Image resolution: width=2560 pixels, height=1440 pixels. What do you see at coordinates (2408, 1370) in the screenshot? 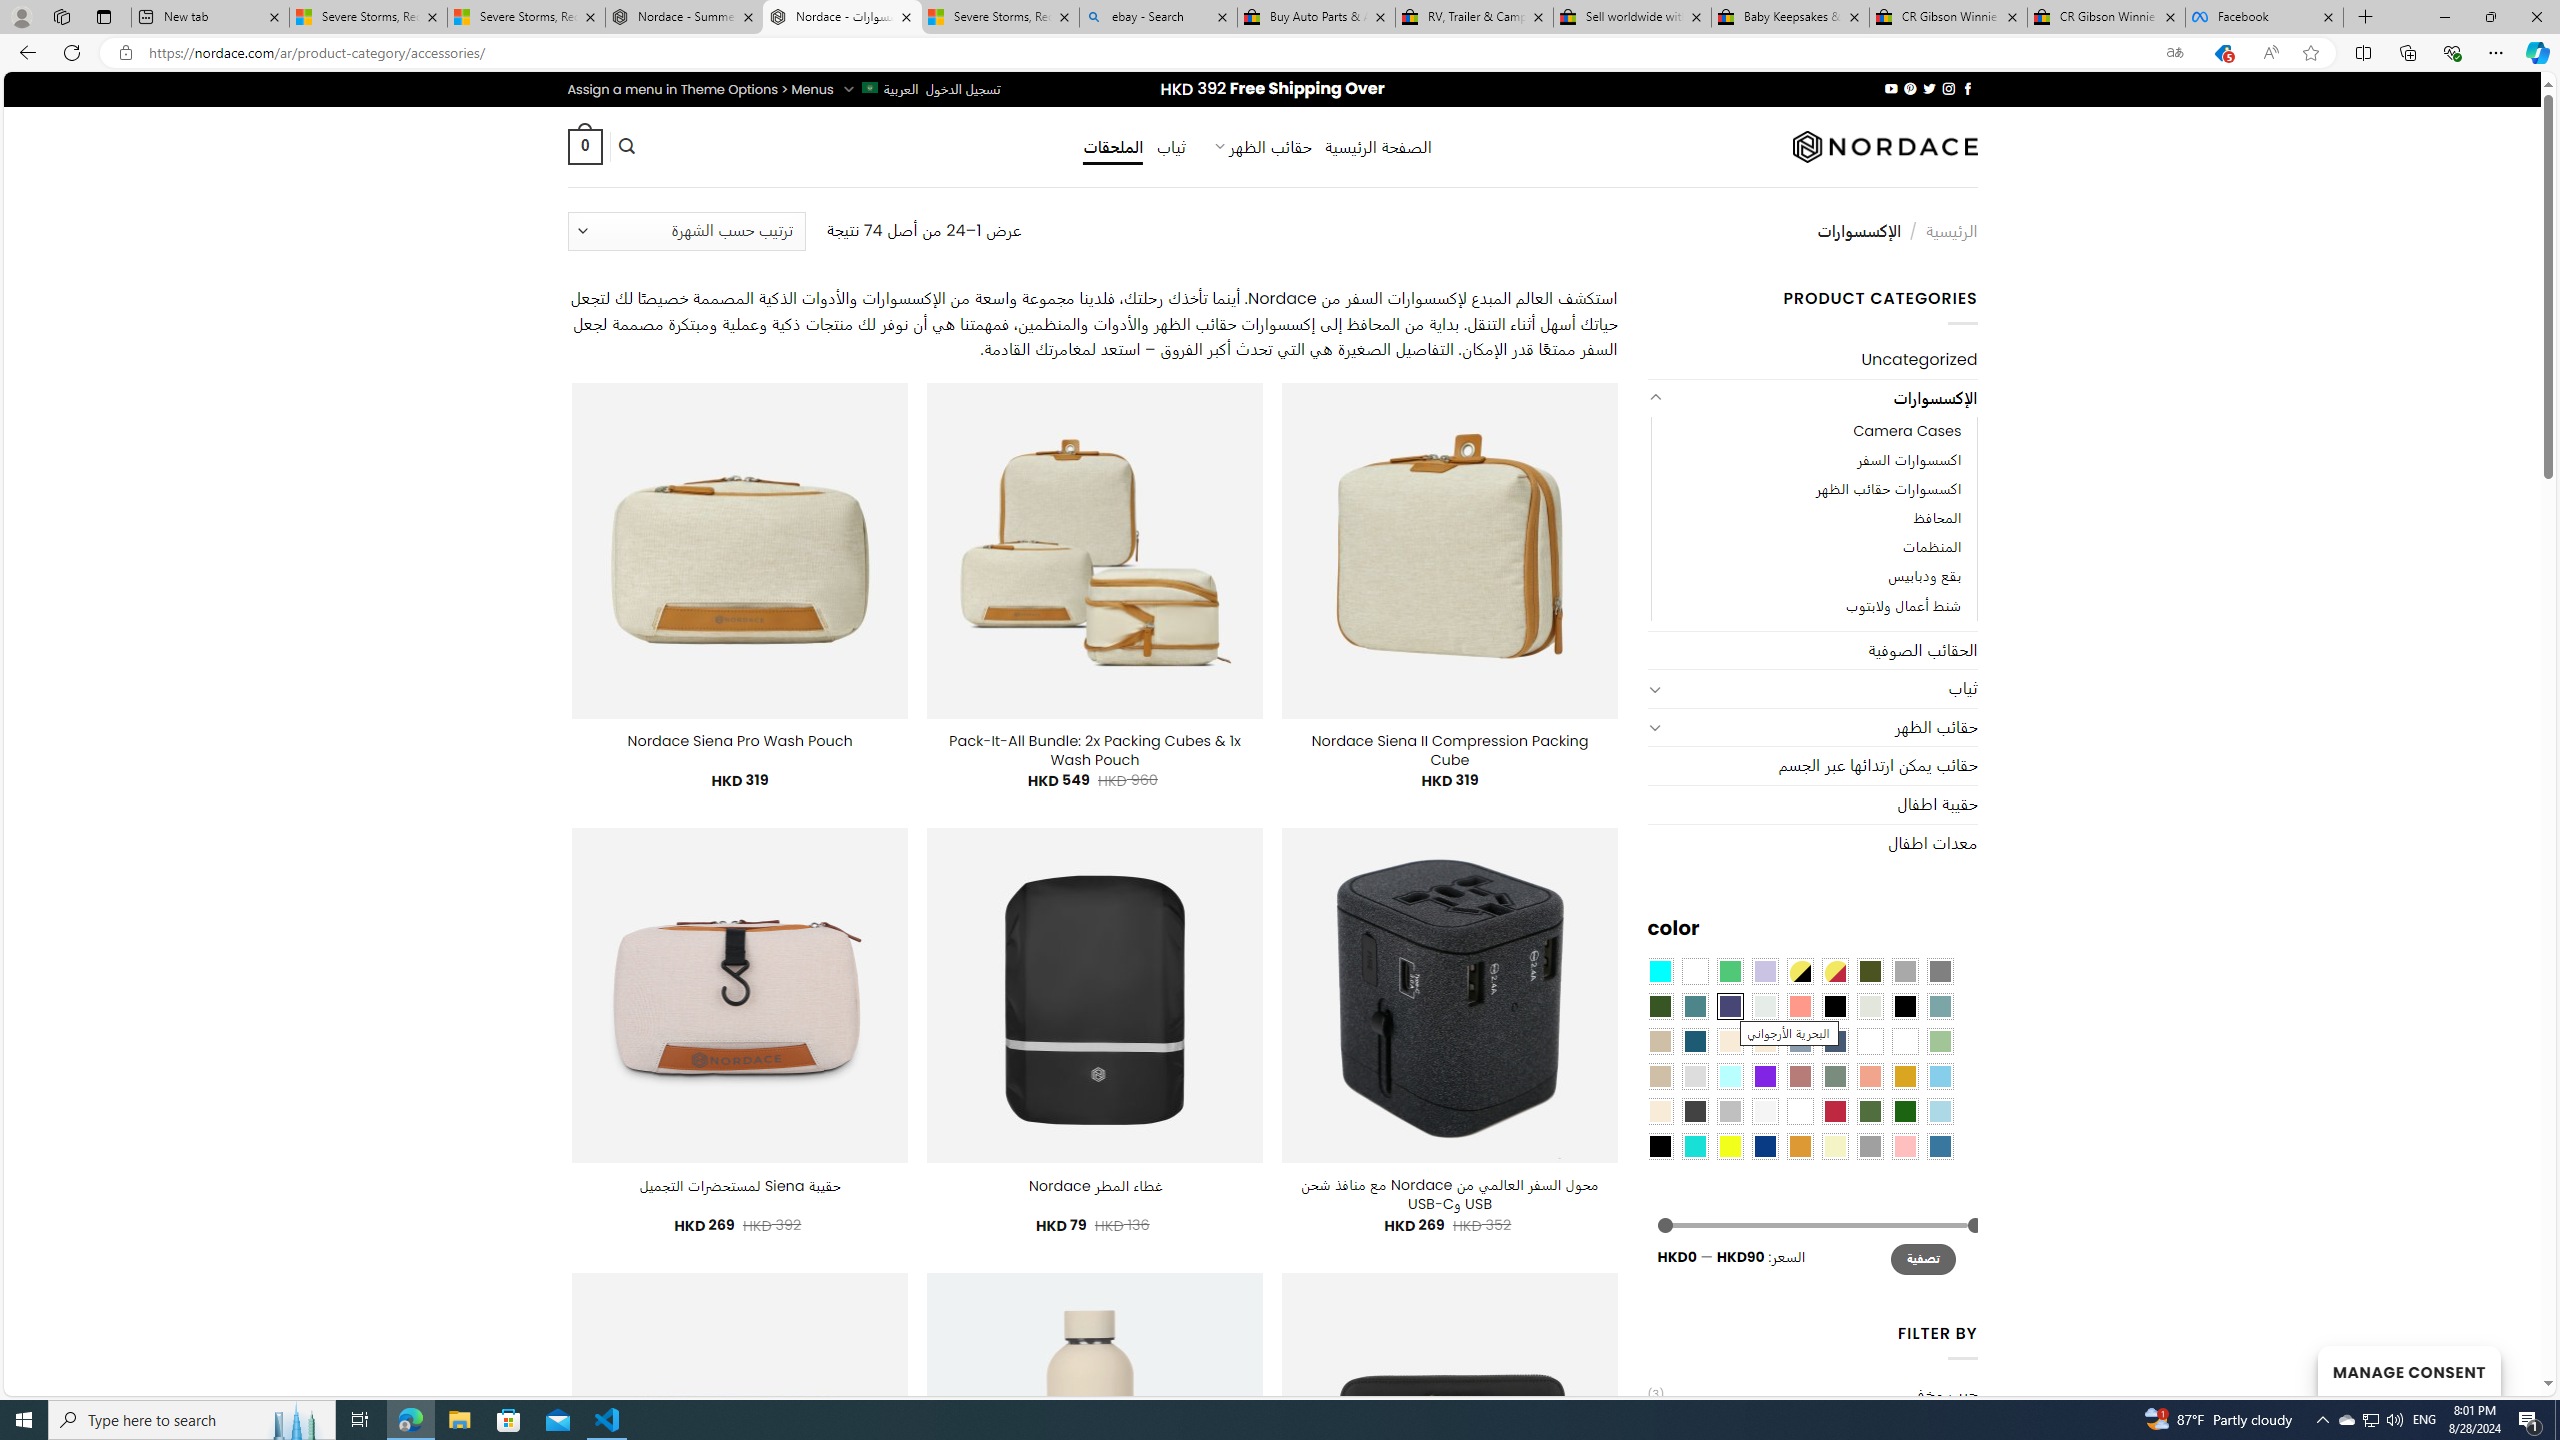
I see `MANAGE CONSENT` at bounding box center [2408, 1370].